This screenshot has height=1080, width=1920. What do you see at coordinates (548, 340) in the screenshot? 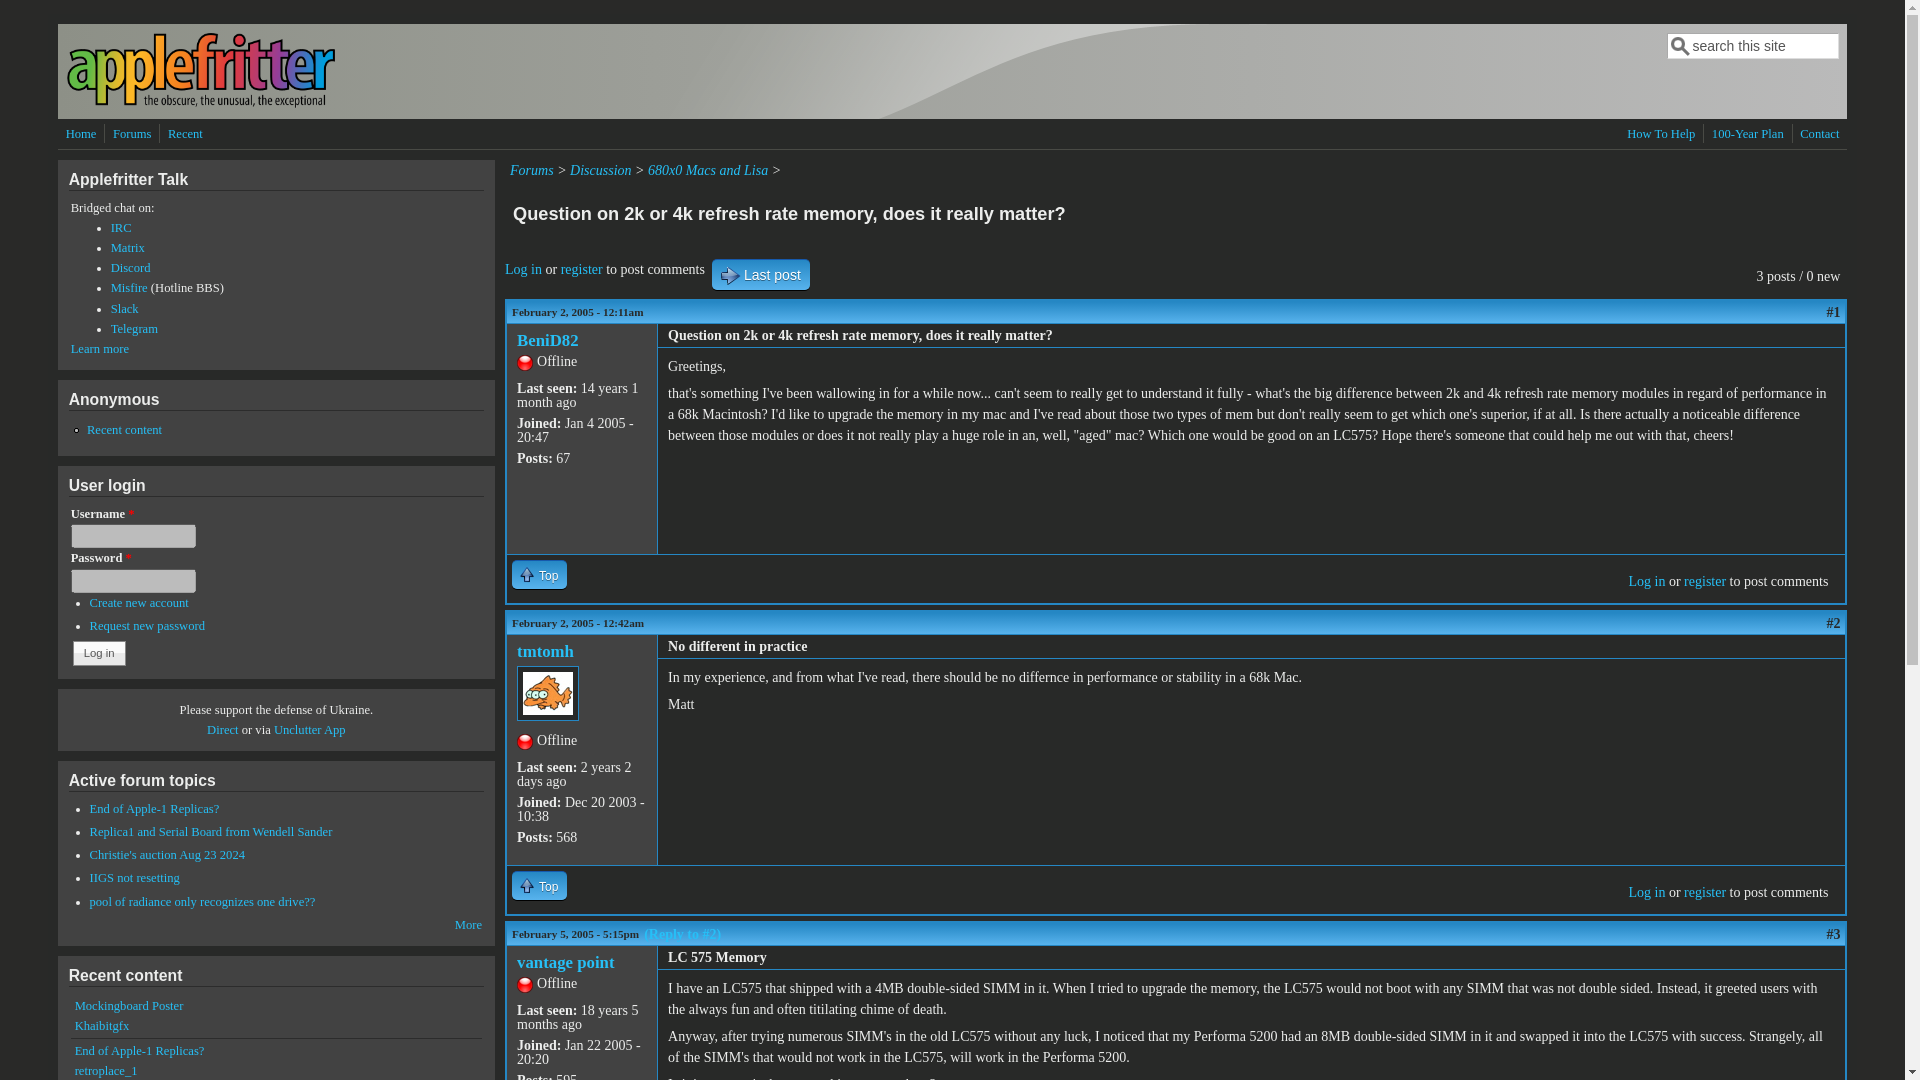
I see `BeniD82` at bounding box center [548, 340].